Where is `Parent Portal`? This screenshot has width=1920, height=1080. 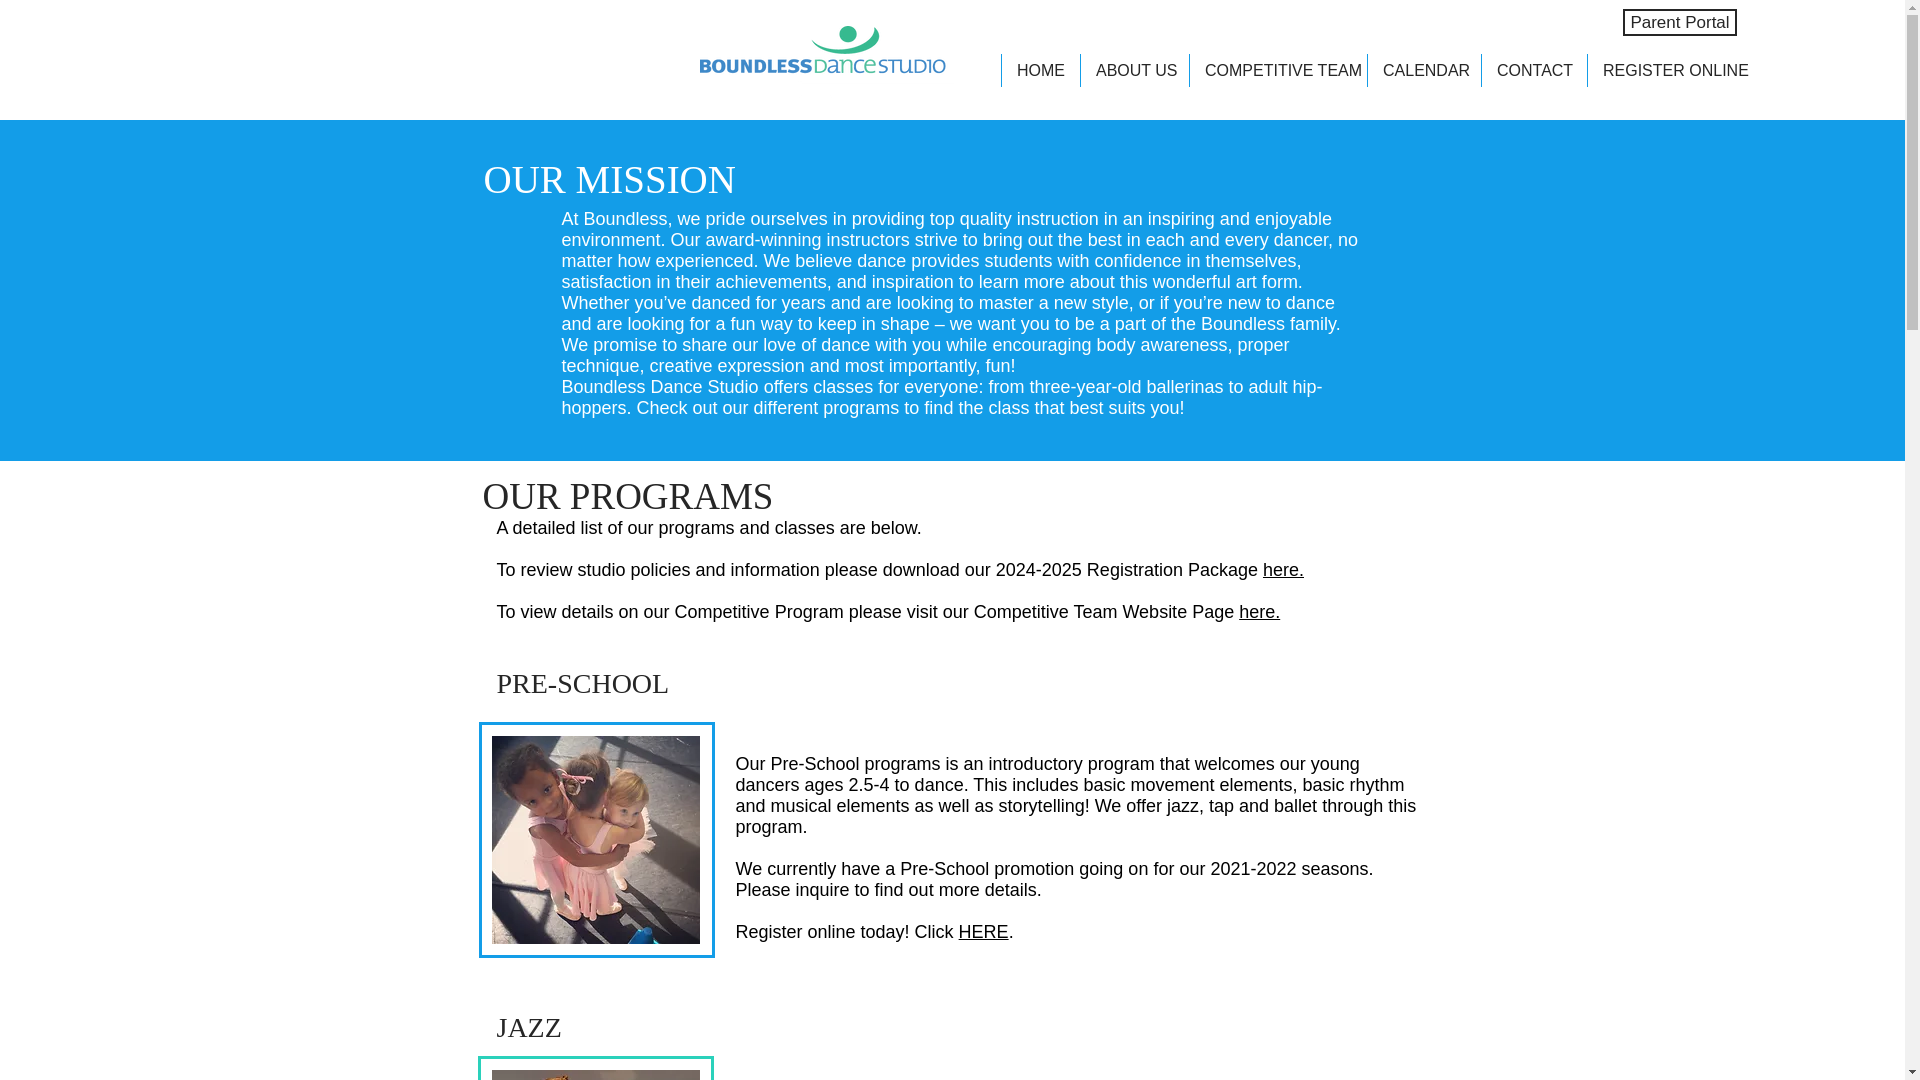
Parent Portal is located at coordinates (1680, 22).